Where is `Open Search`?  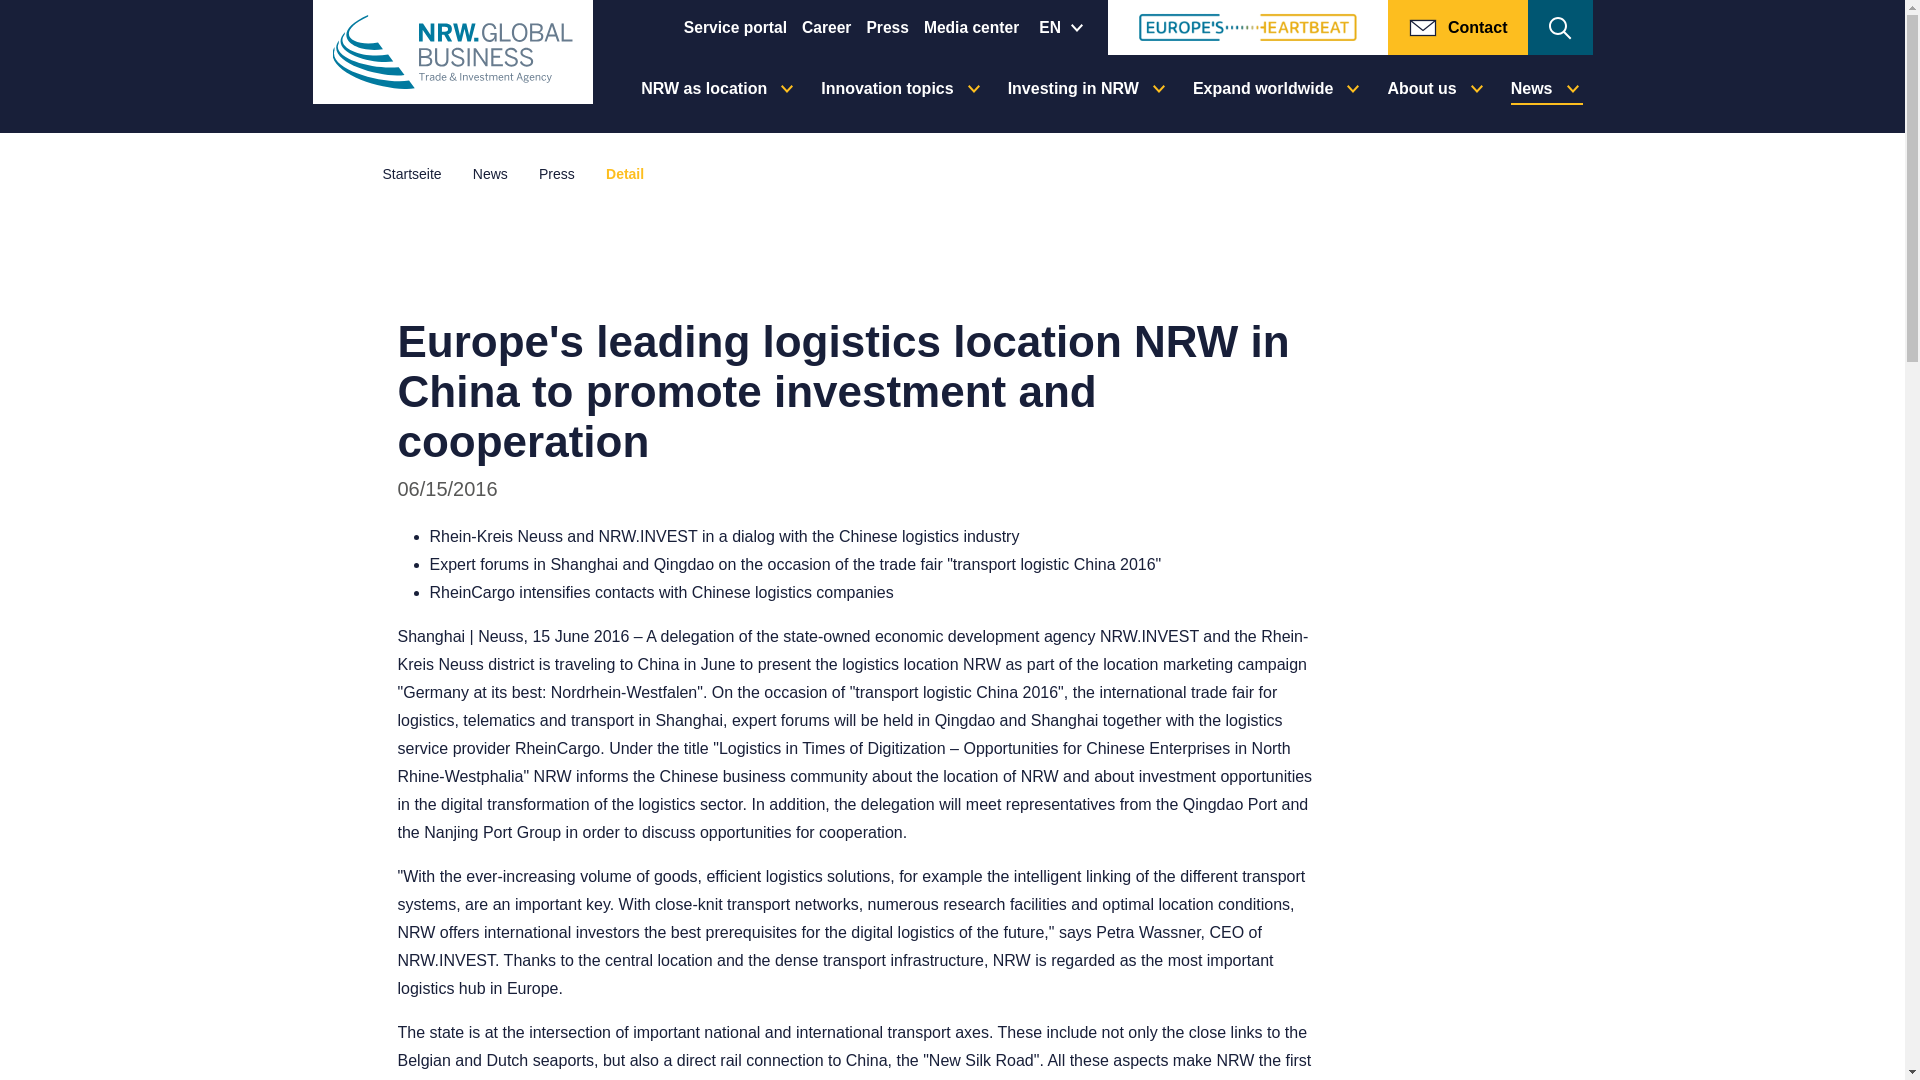 Open Search is located at coordinates (1560, 28).